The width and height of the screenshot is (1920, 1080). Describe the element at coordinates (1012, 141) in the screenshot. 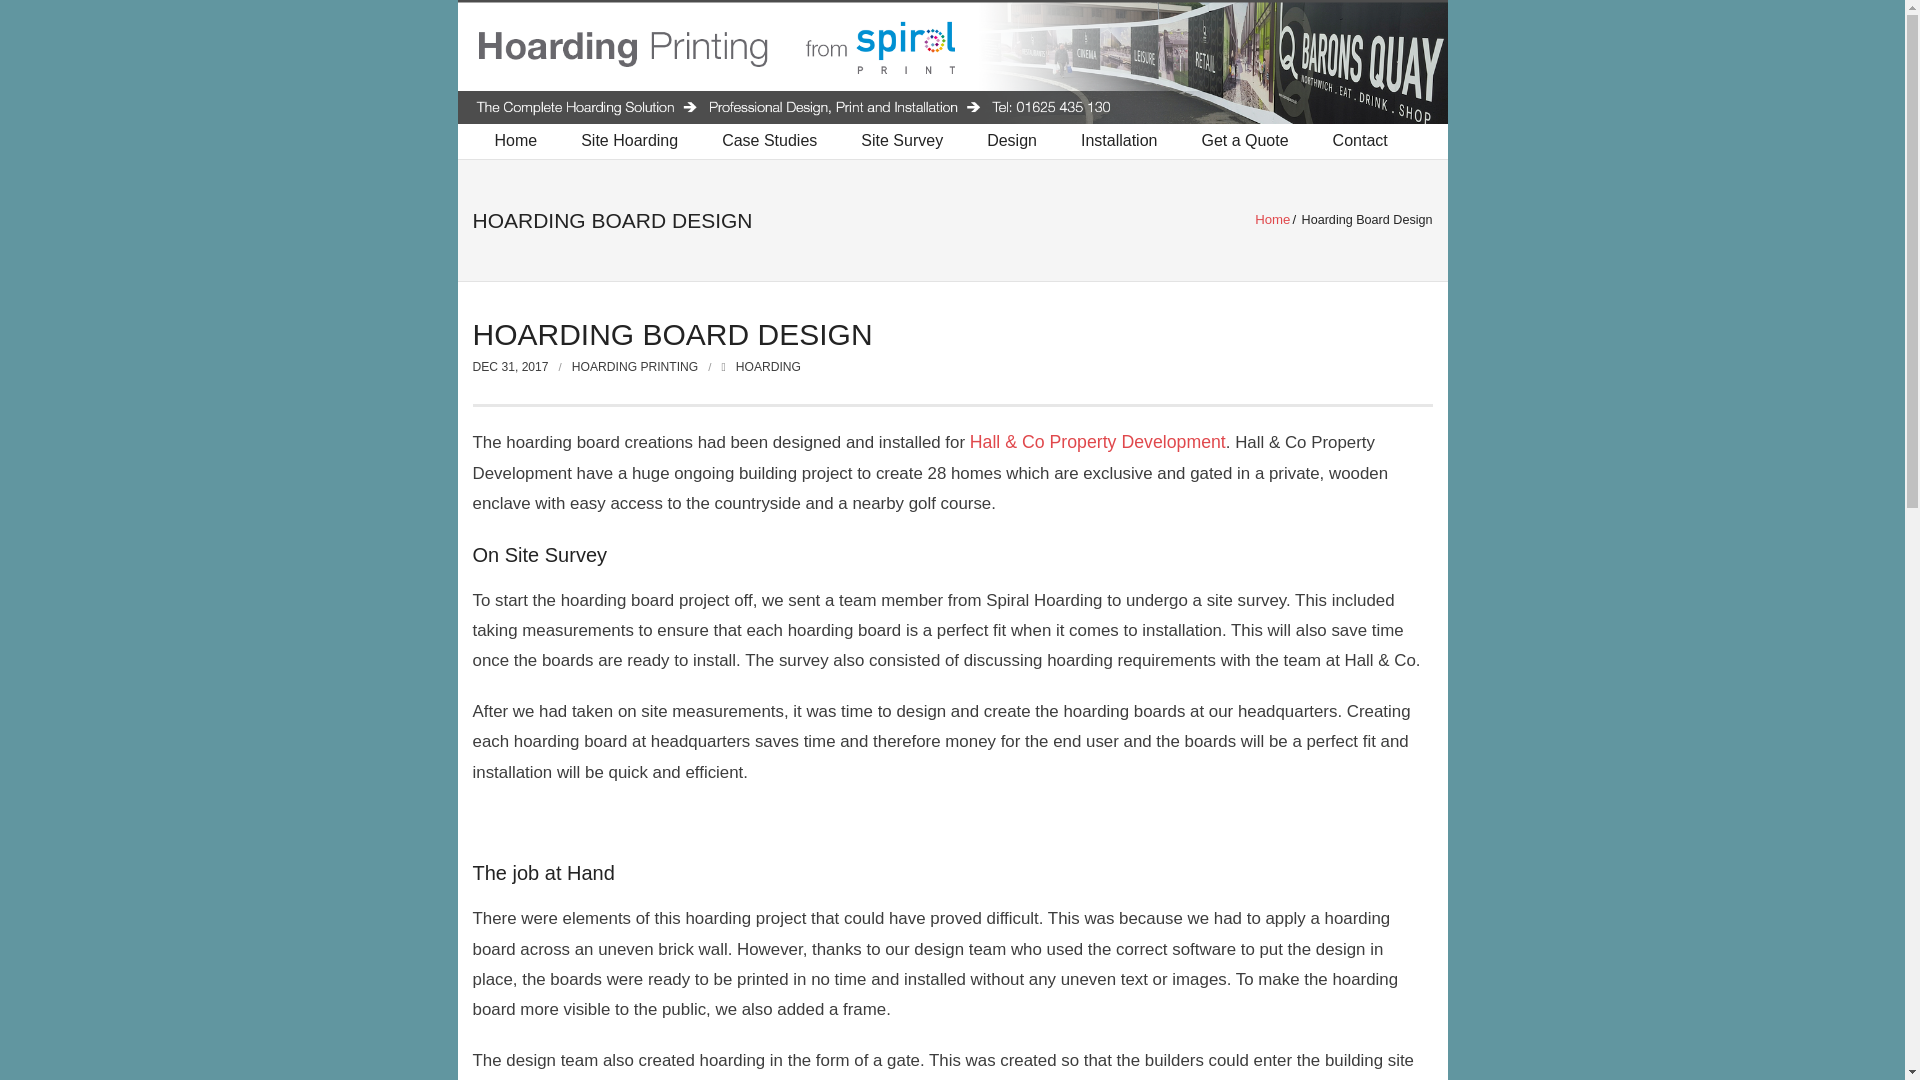

I see `Design` at that location.